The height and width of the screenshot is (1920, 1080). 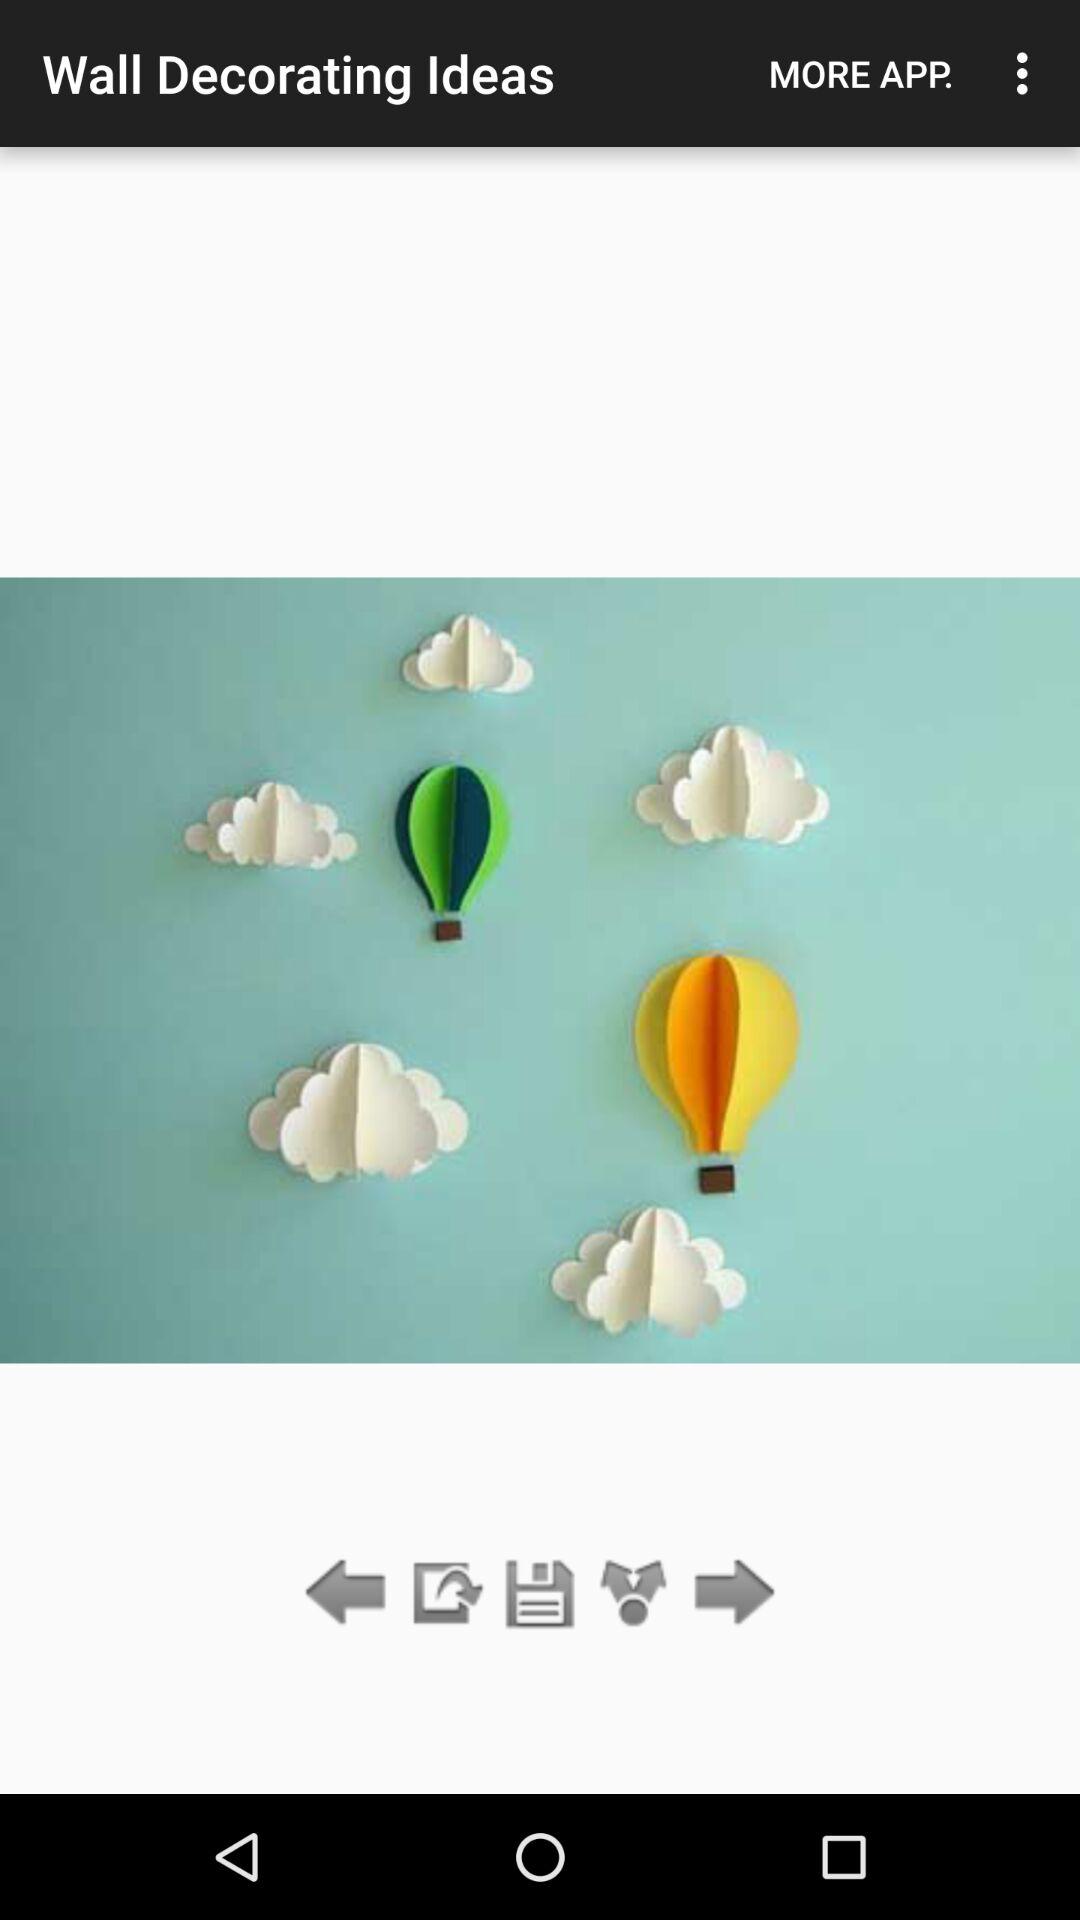 I want to click on click the item to the right of more app. item, so click(x=1028, y=73).